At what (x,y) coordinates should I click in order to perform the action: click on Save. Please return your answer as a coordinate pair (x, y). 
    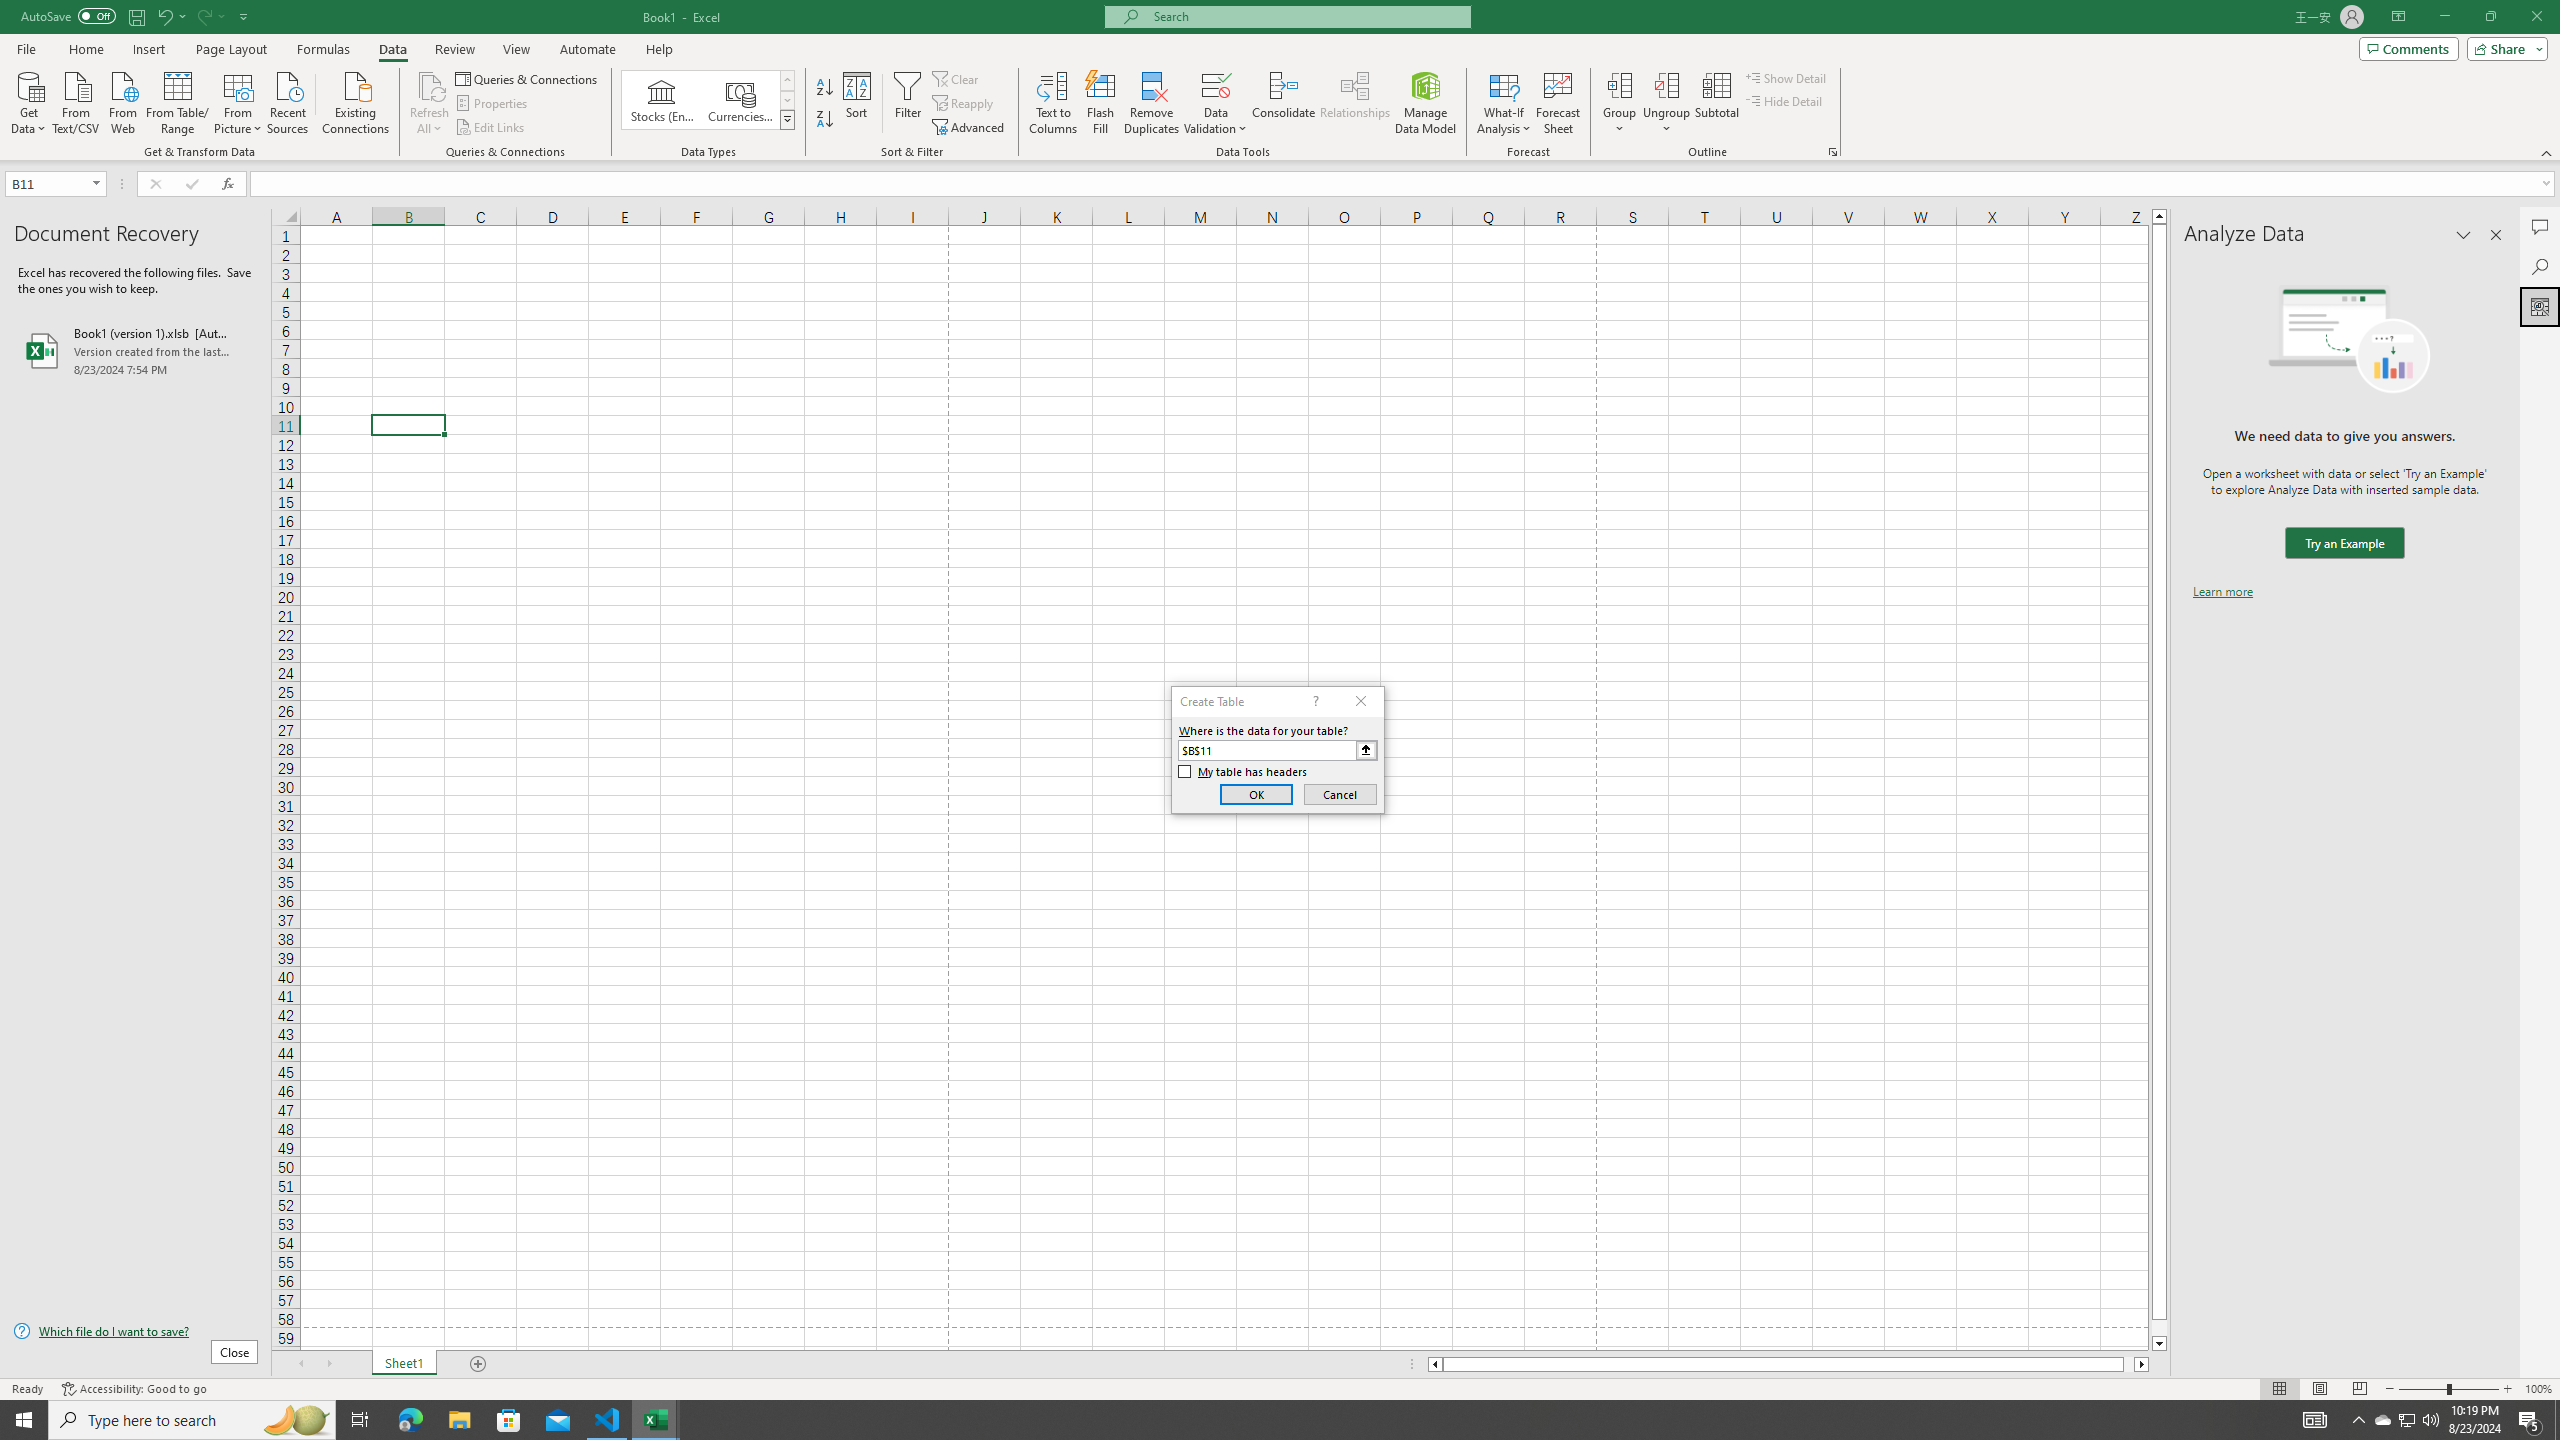
    Looking at the image, I should click on (136, 16).